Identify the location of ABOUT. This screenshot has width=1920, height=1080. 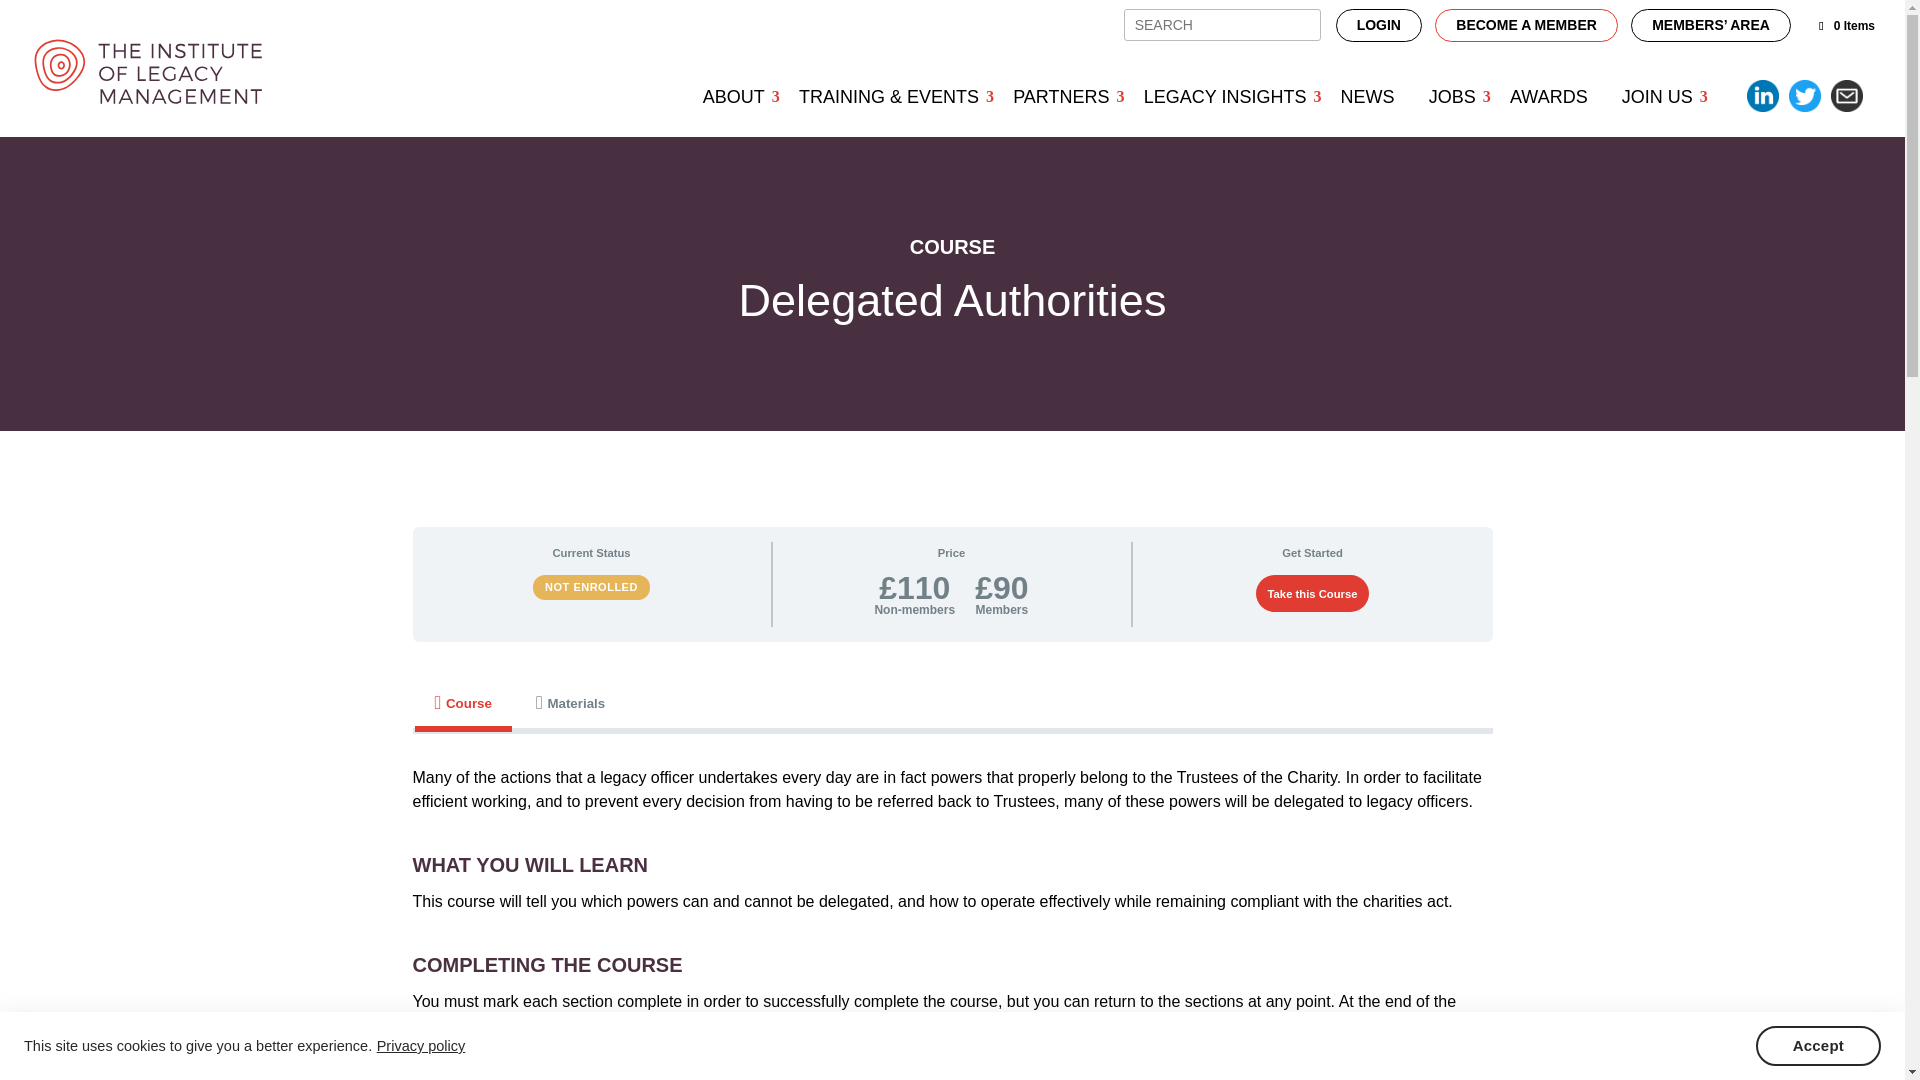
(733, 96).